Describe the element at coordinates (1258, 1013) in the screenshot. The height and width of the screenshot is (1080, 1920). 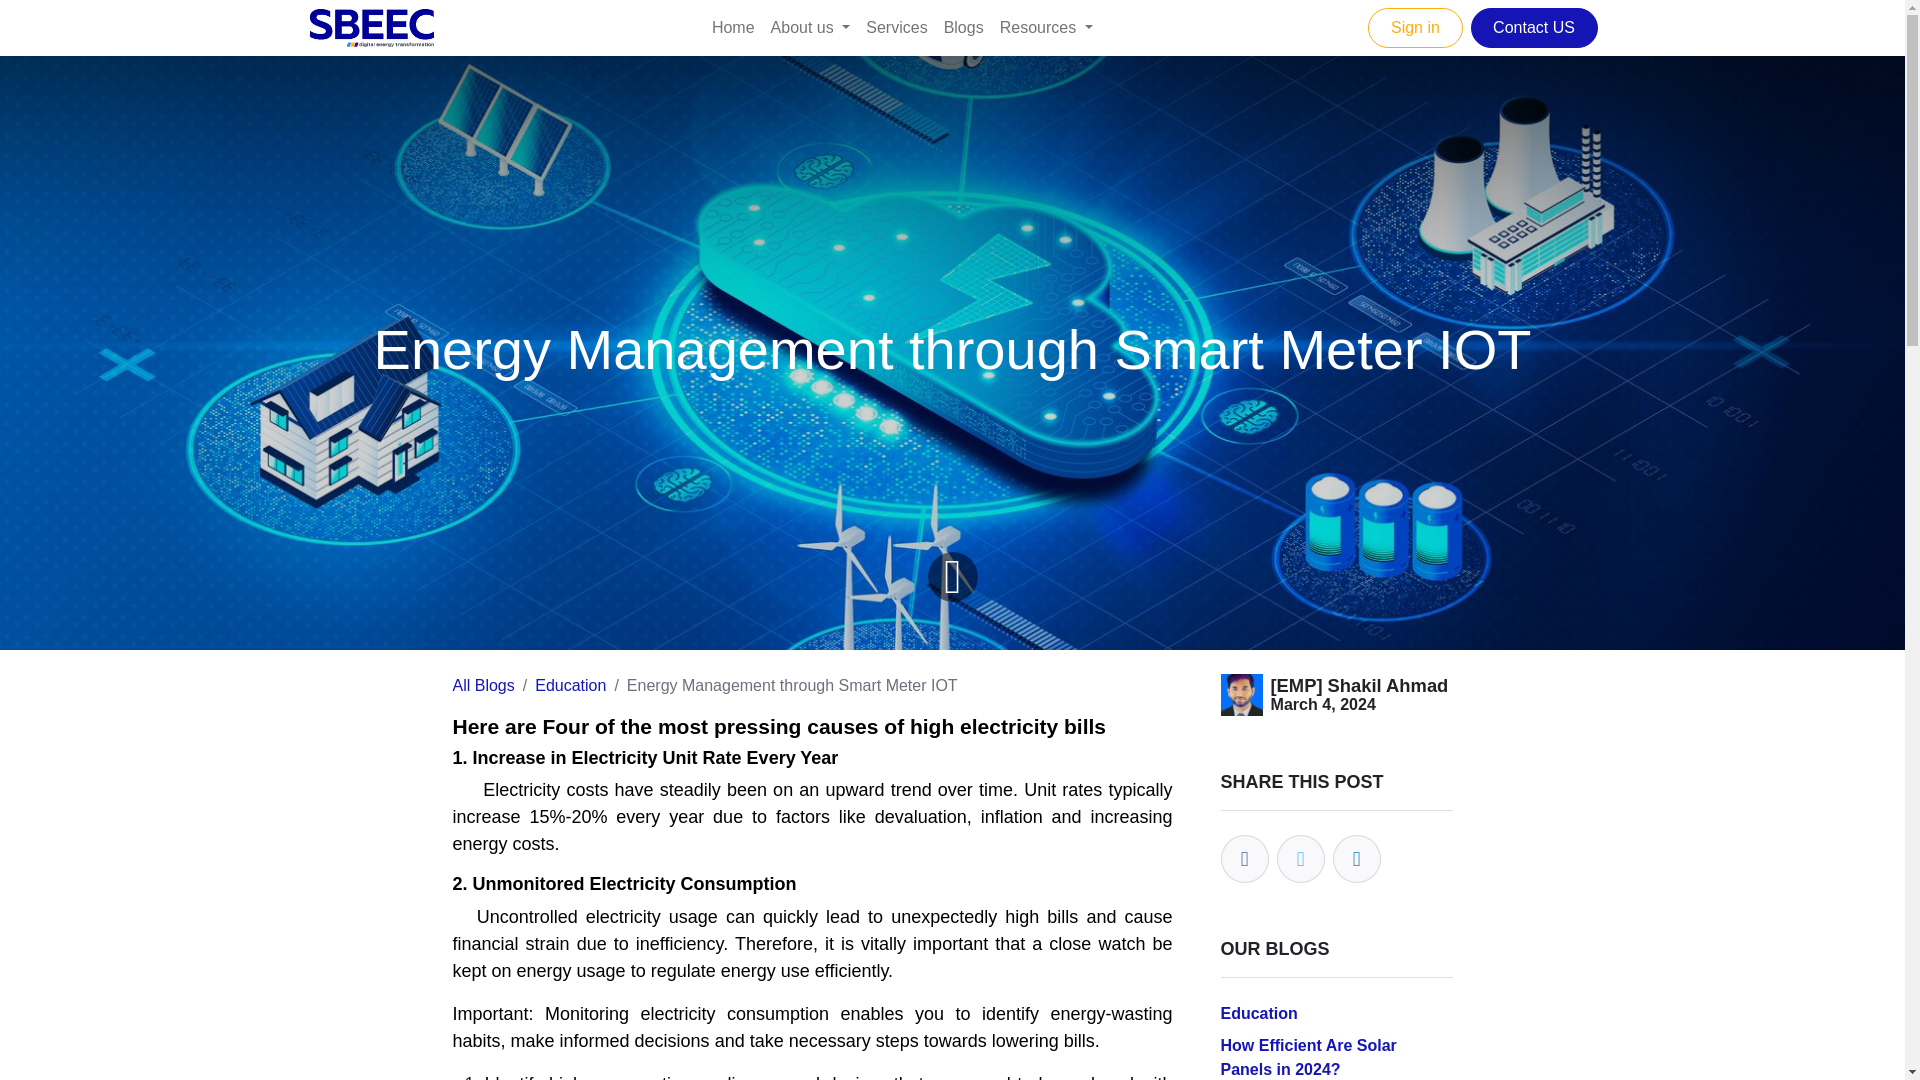
I see `Education` at that location.